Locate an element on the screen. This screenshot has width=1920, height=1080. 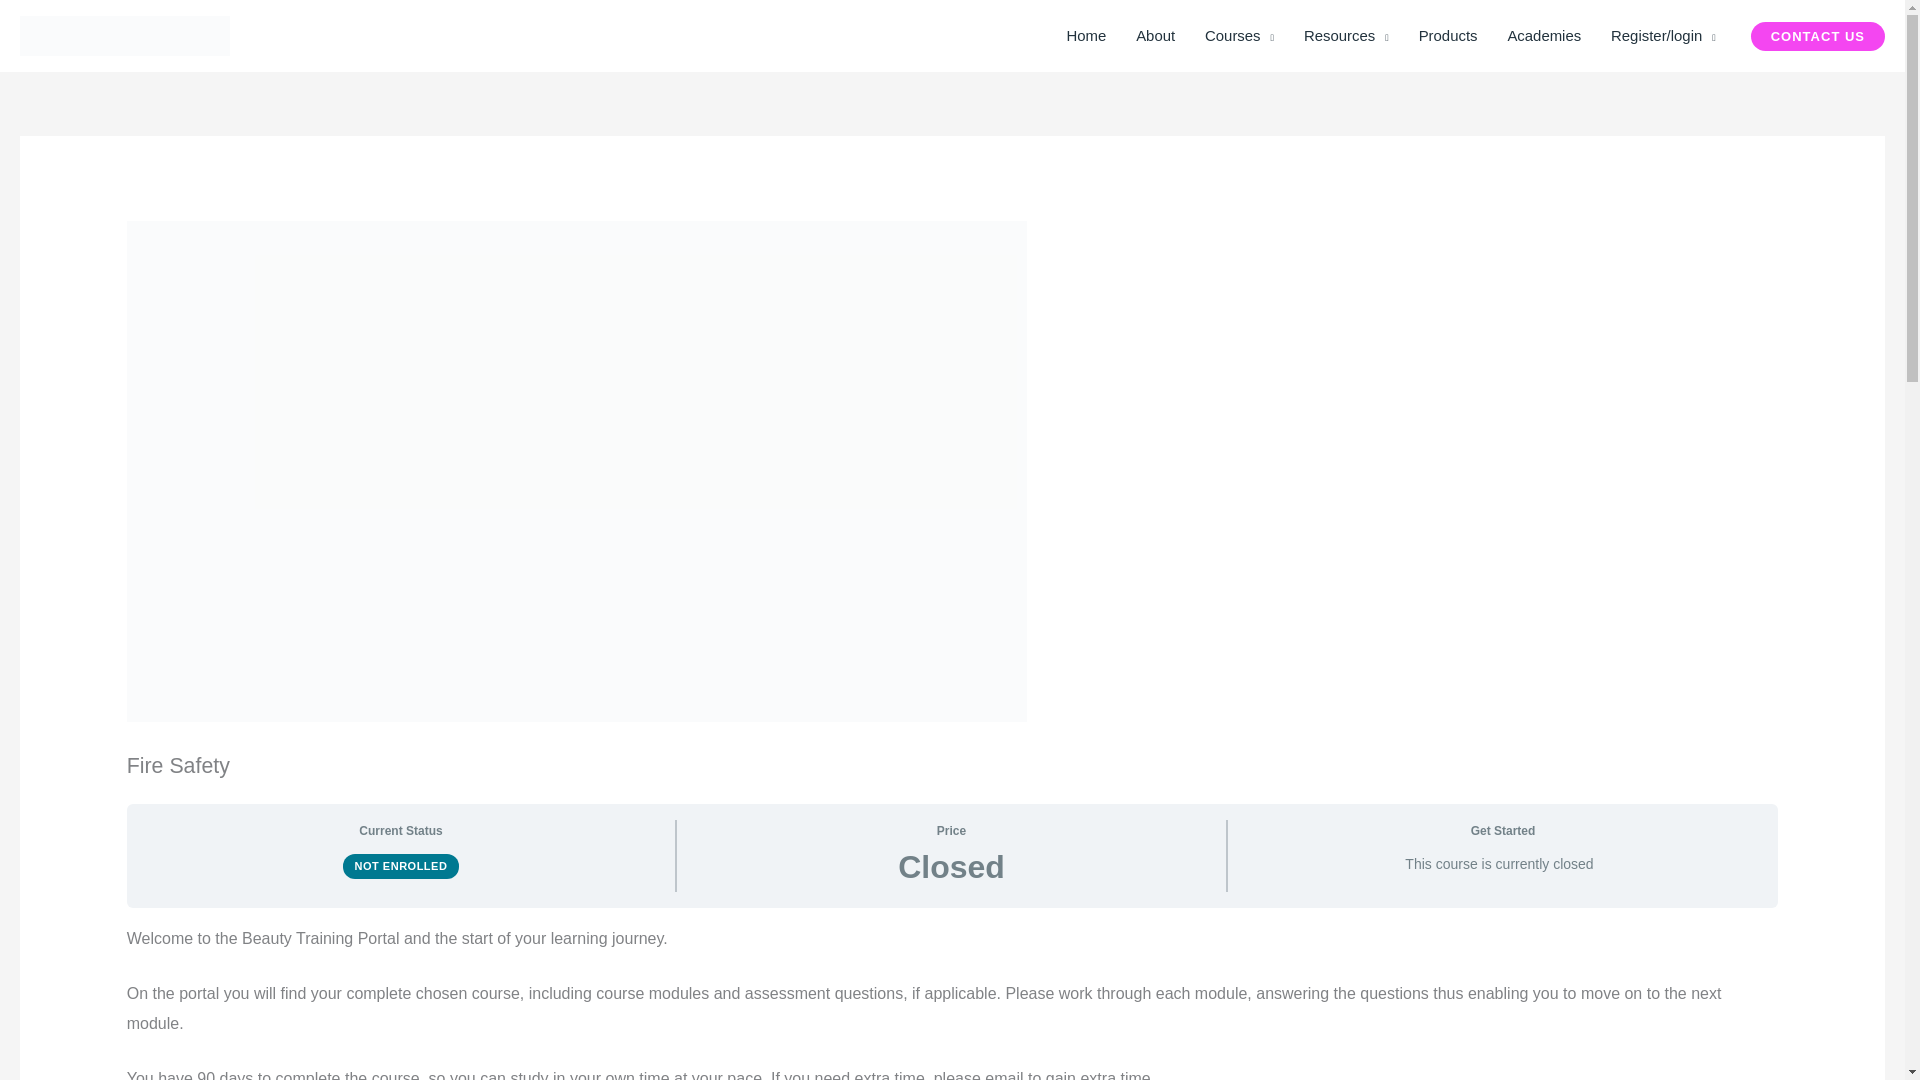
Home is located at coordinates (1086, 36).